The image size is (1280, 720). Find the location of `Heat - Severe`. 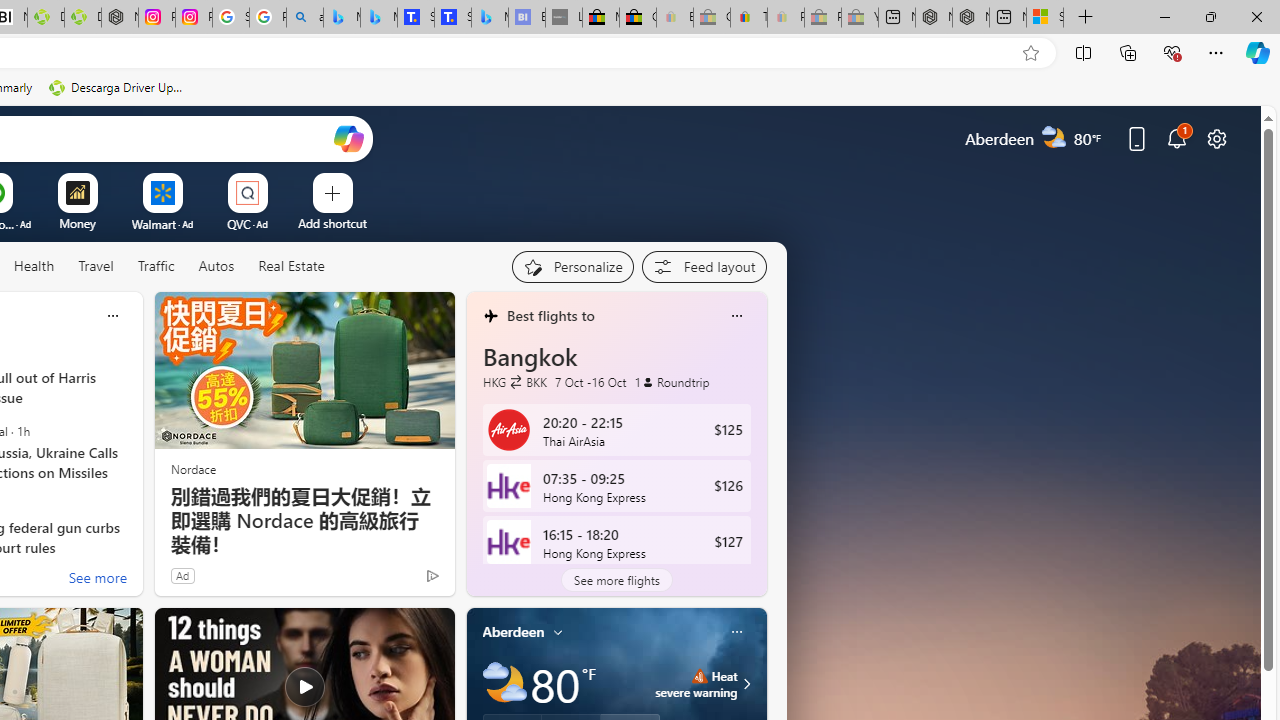

Heat - Severe is located at coordinates (699, 676).